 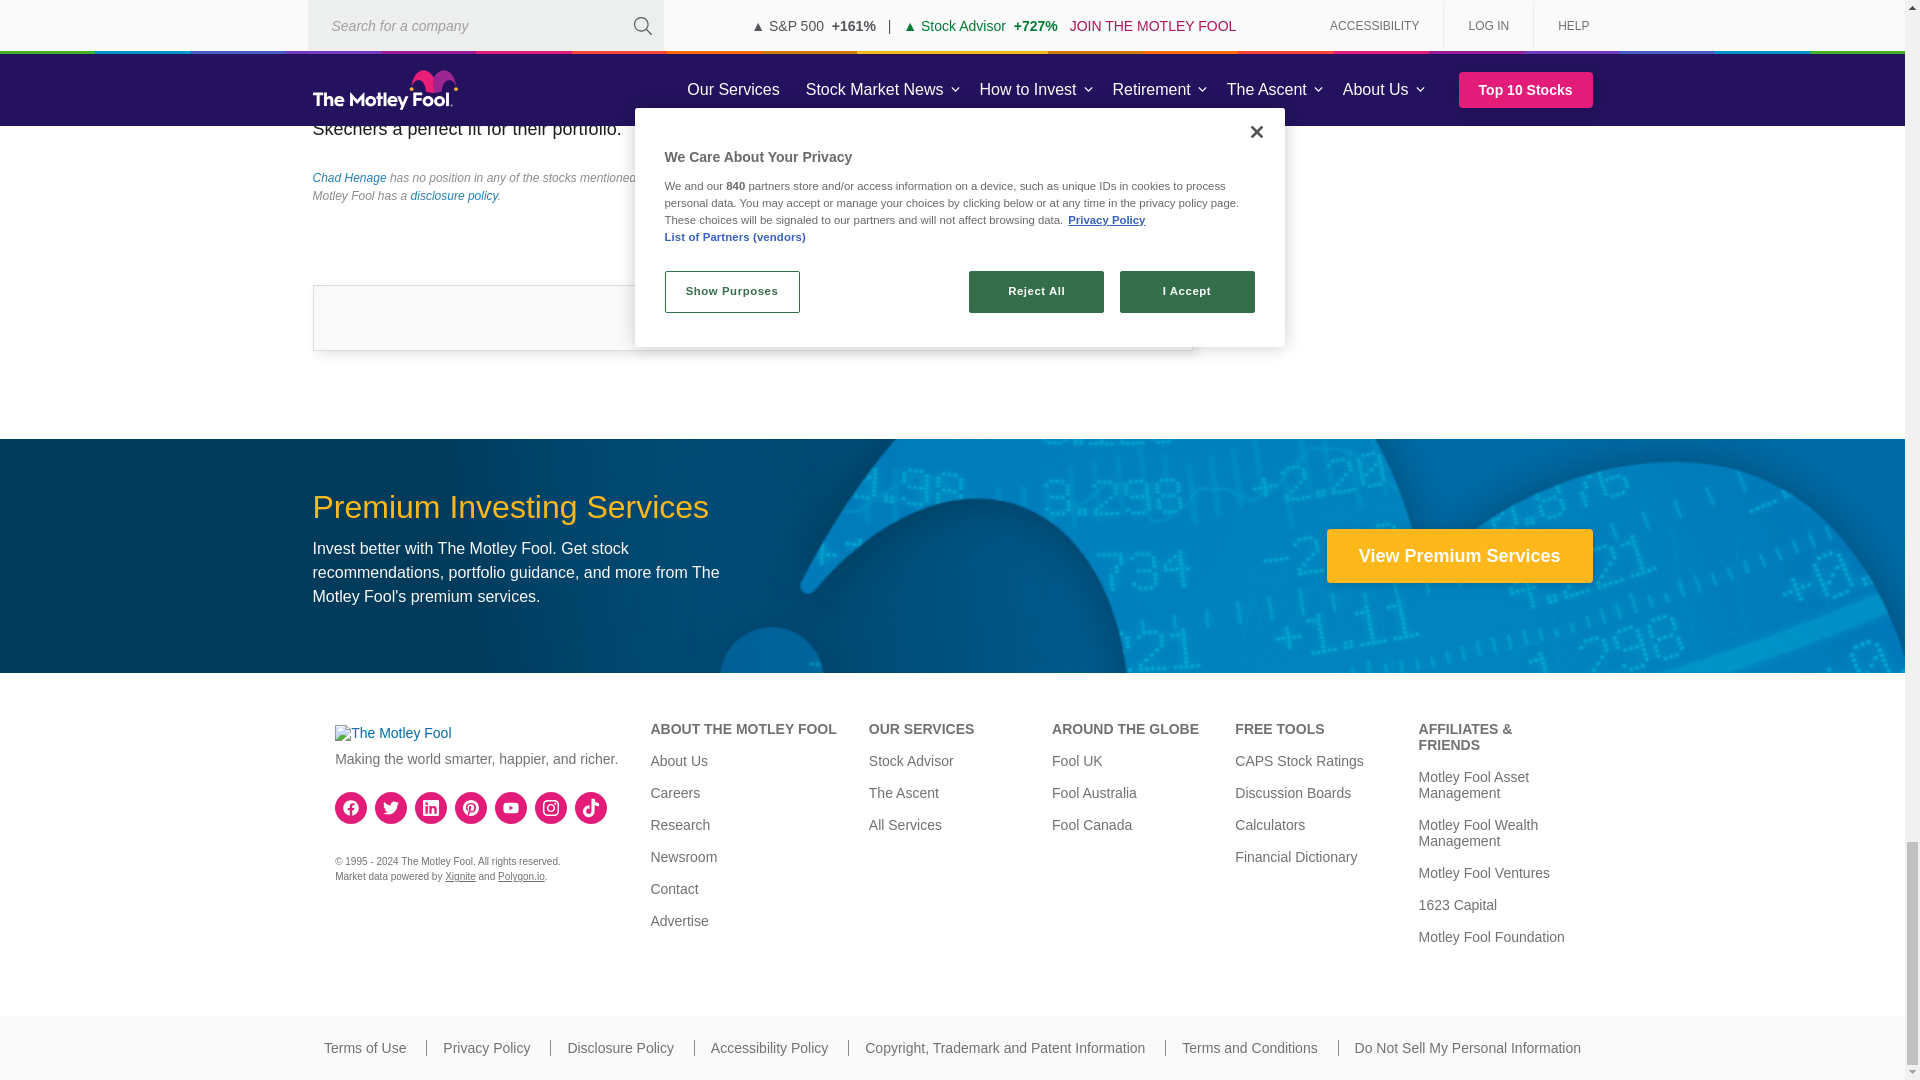 I want to click on Accessibility Policy, so click(x=768, y=1048).